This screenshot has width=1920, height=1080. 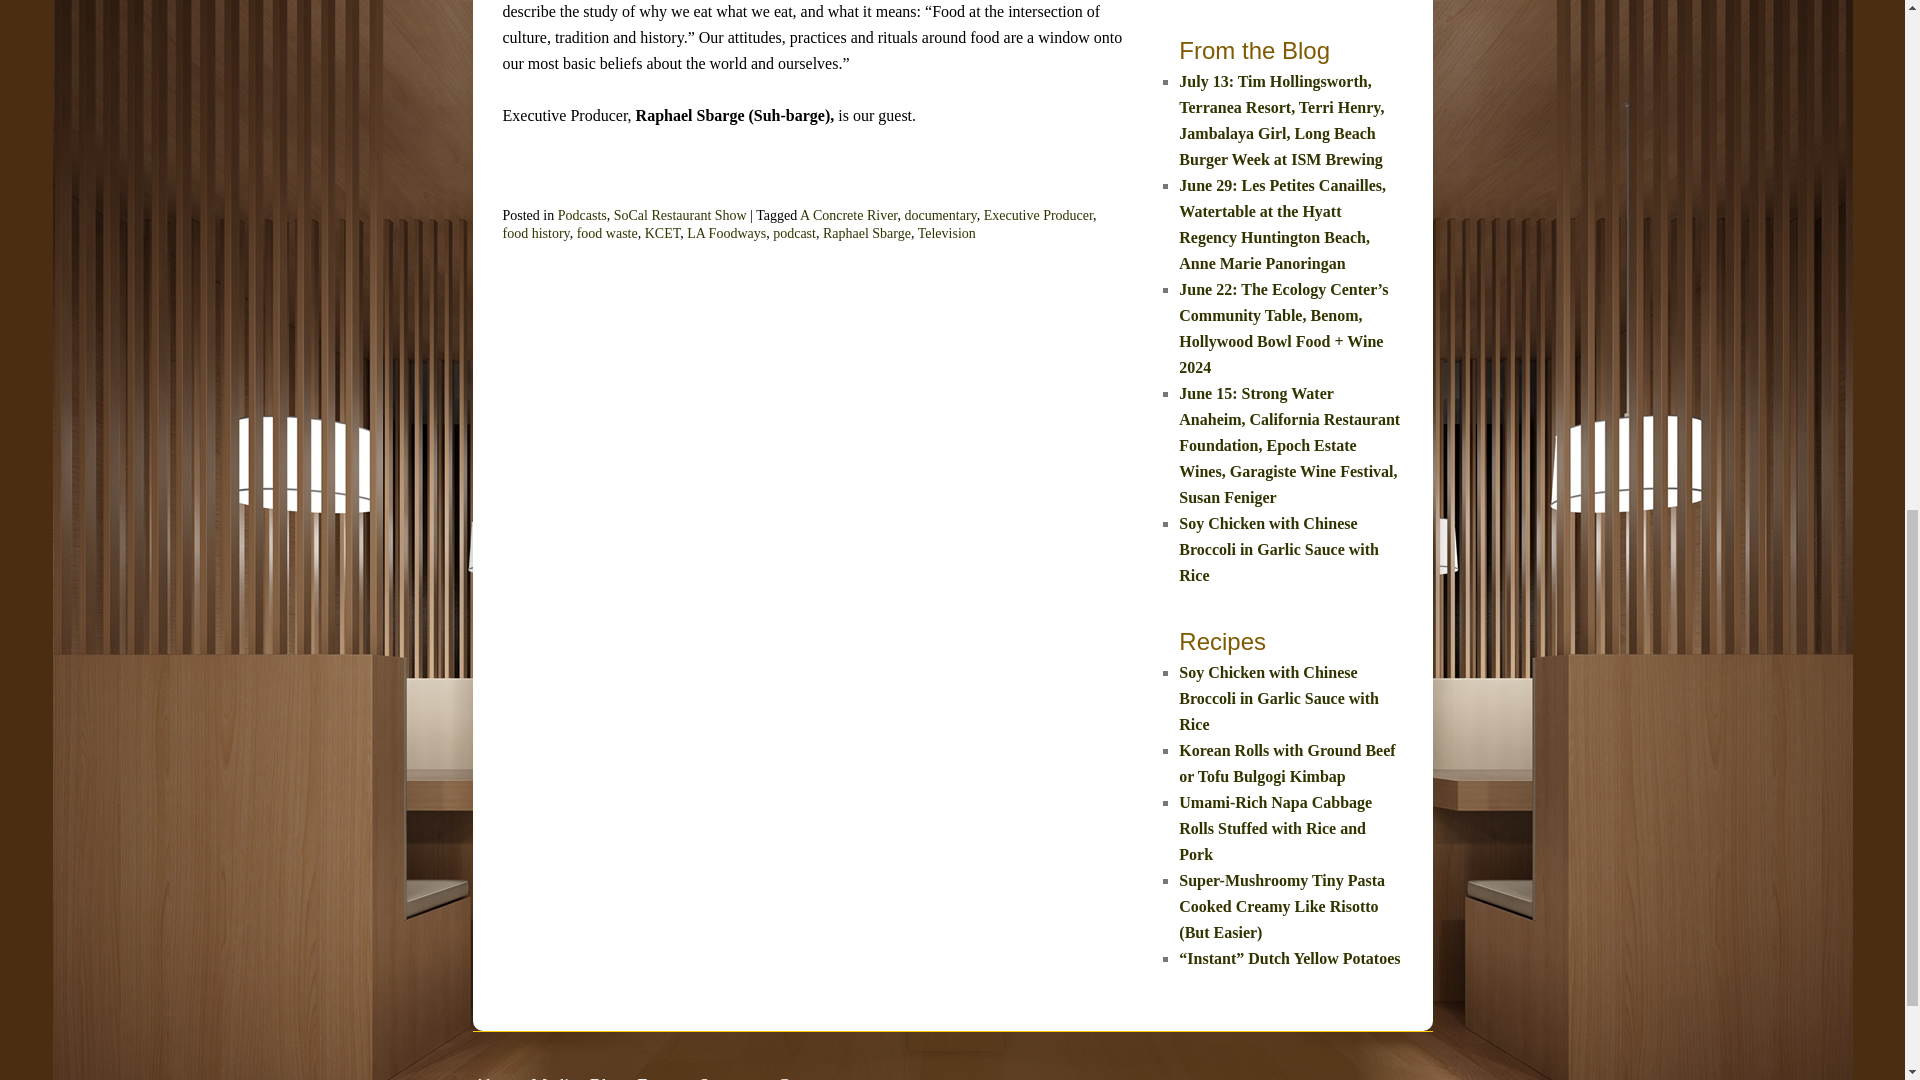 I want to click on documentary, so click(x=940, y=215).